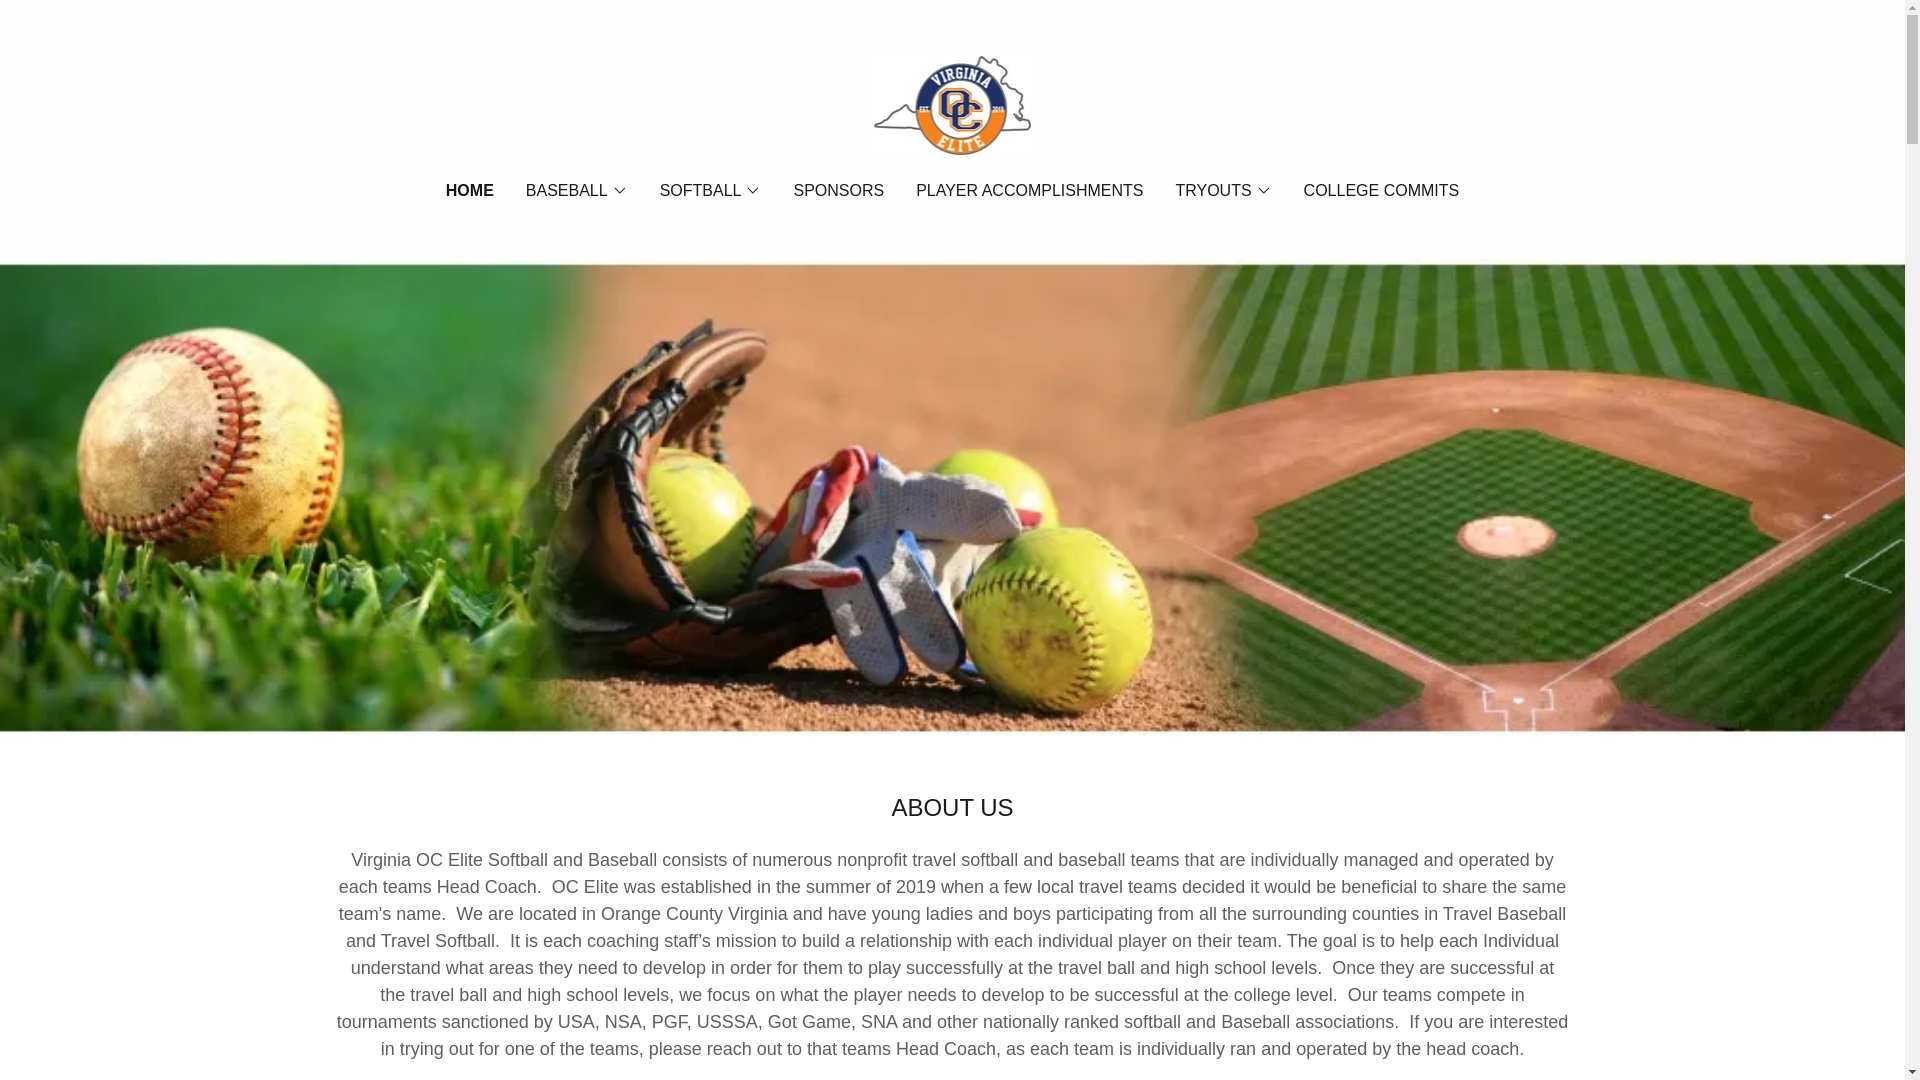 The height and width of the screenshot is (1080, 1920). What do you see at coordinates (1223, 191) in the screenshot?
I see `TRYOUTS` at bounding box center [1223, 191].